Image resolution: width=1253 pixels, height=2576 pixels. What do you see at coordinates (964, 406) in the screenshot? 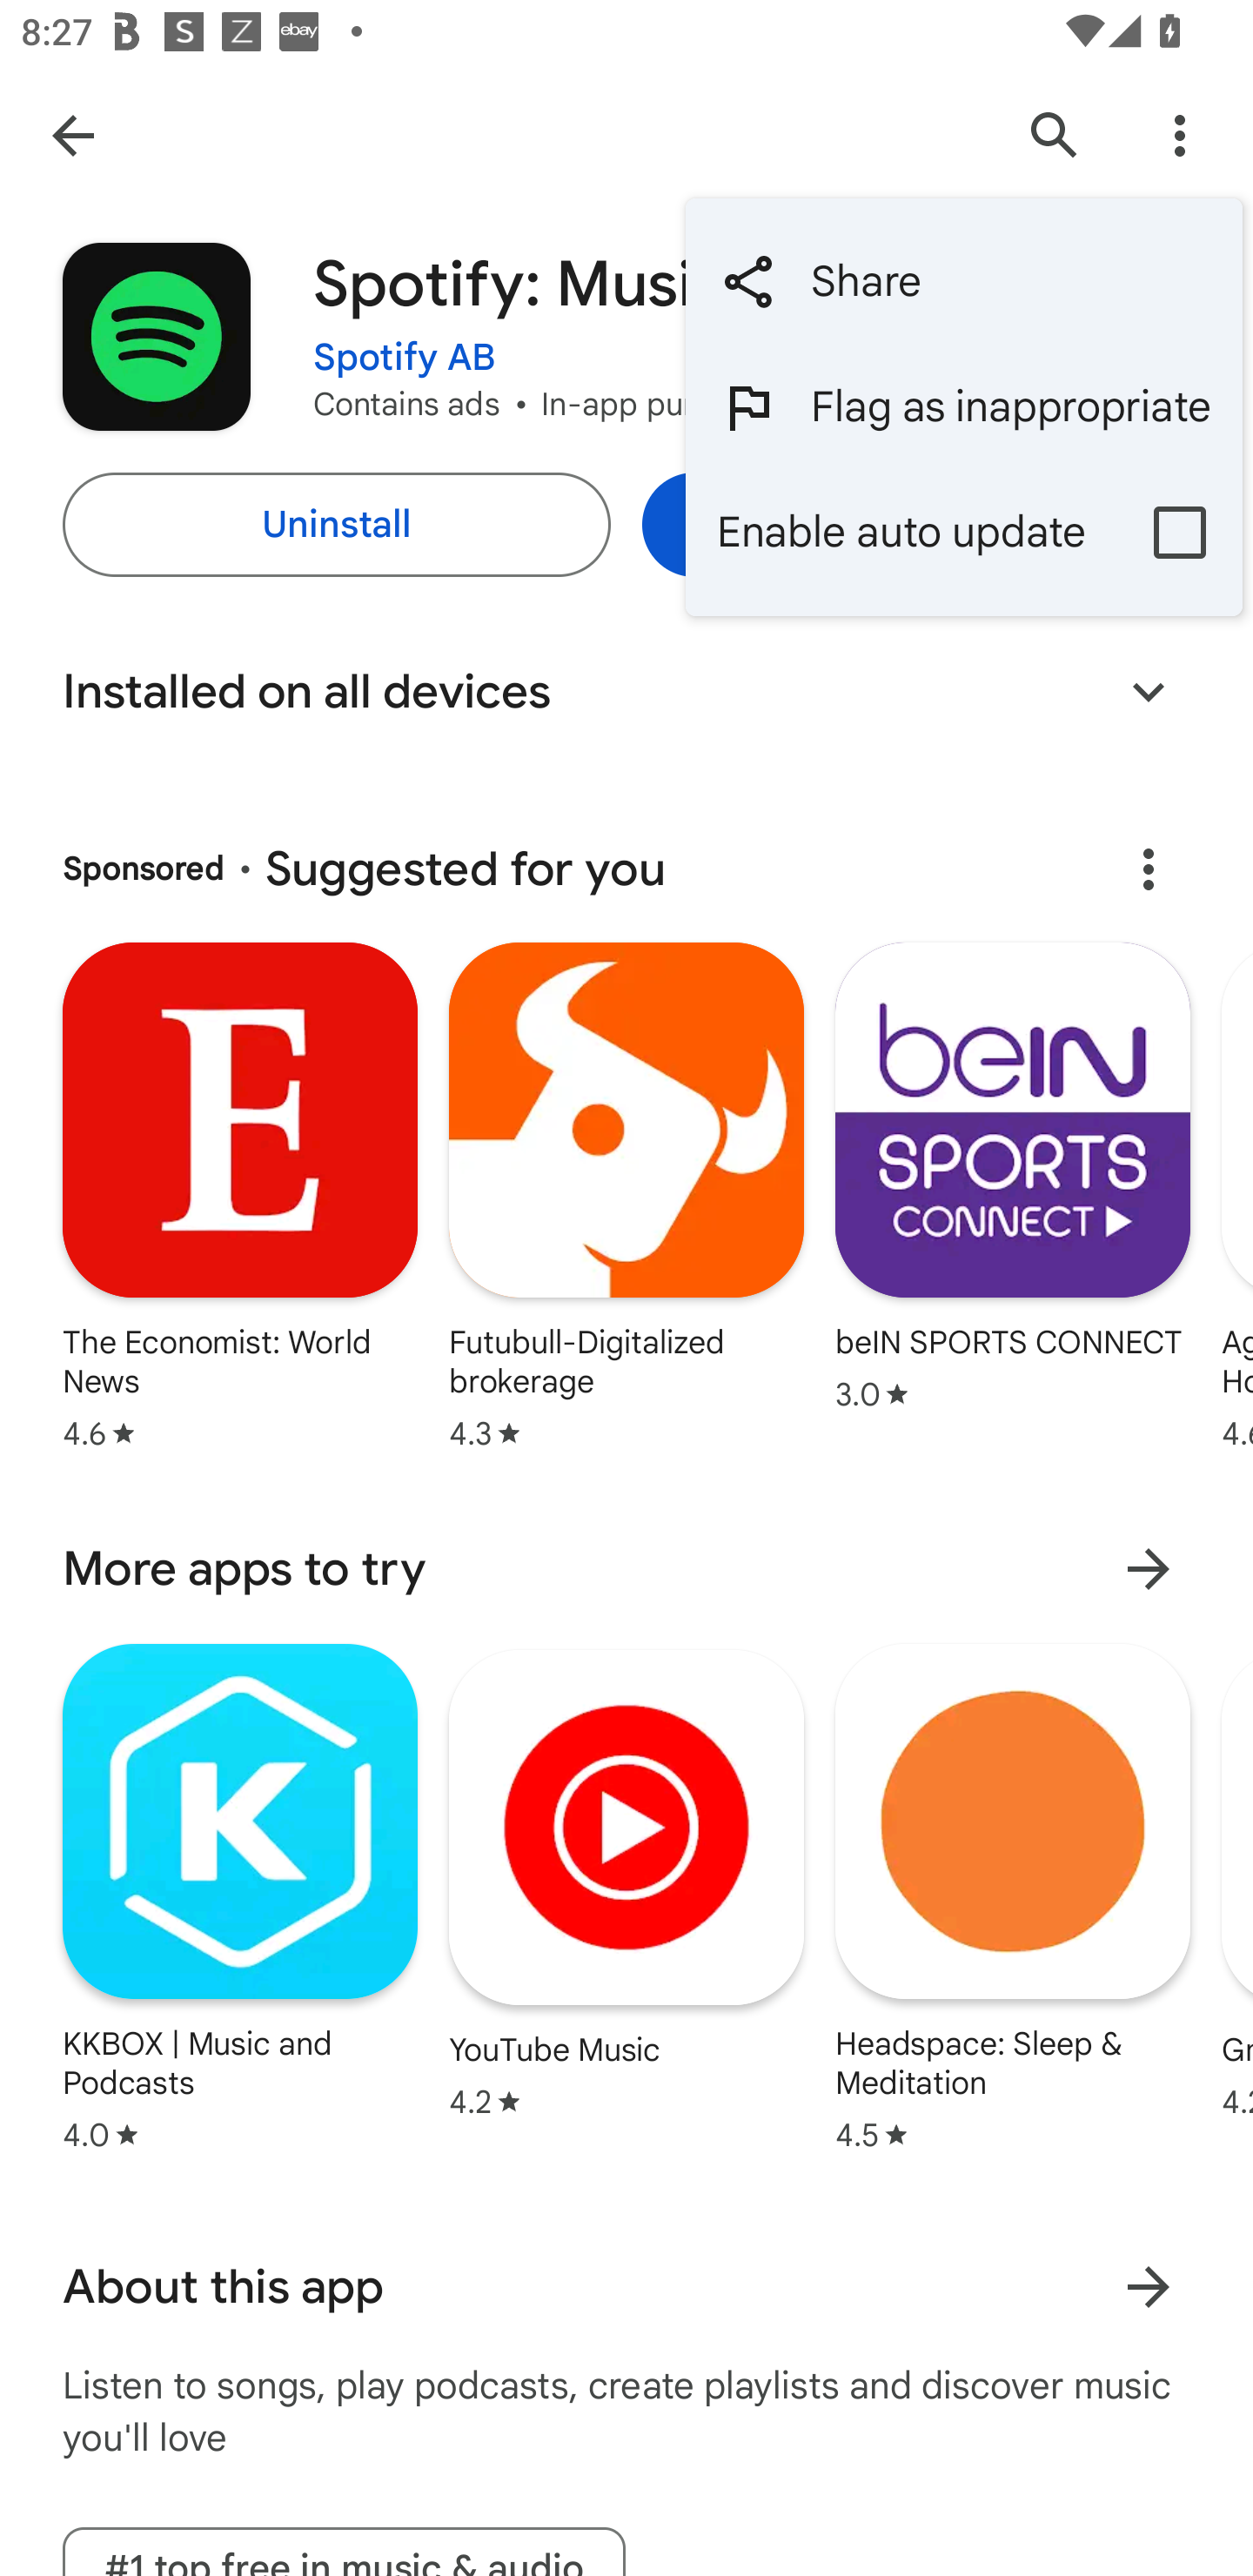
I see `Flag as inappropriate` at bounding box center [964, 406].